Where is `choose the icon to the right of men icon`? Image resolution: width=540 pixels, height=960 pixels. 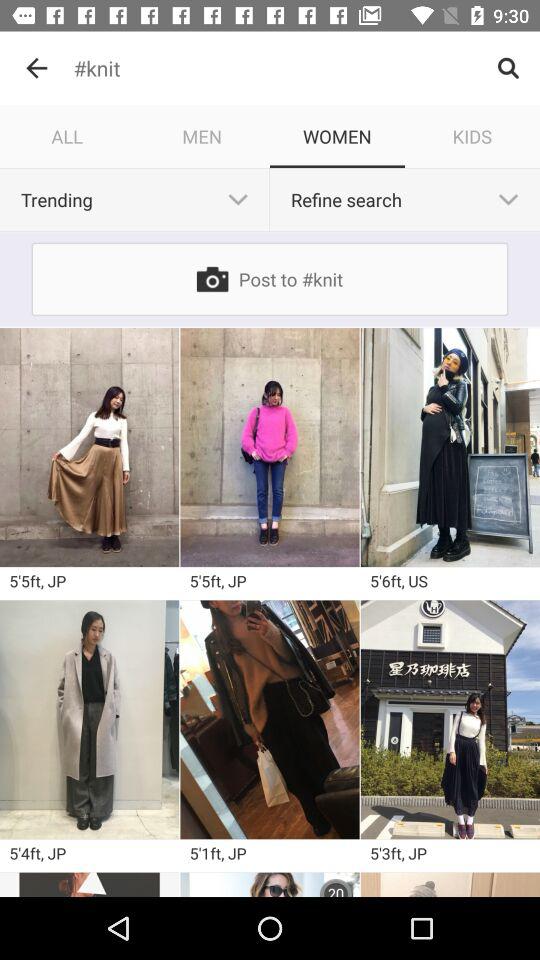 choose the icon to the right of men icon is located at coordinates (338, 136).